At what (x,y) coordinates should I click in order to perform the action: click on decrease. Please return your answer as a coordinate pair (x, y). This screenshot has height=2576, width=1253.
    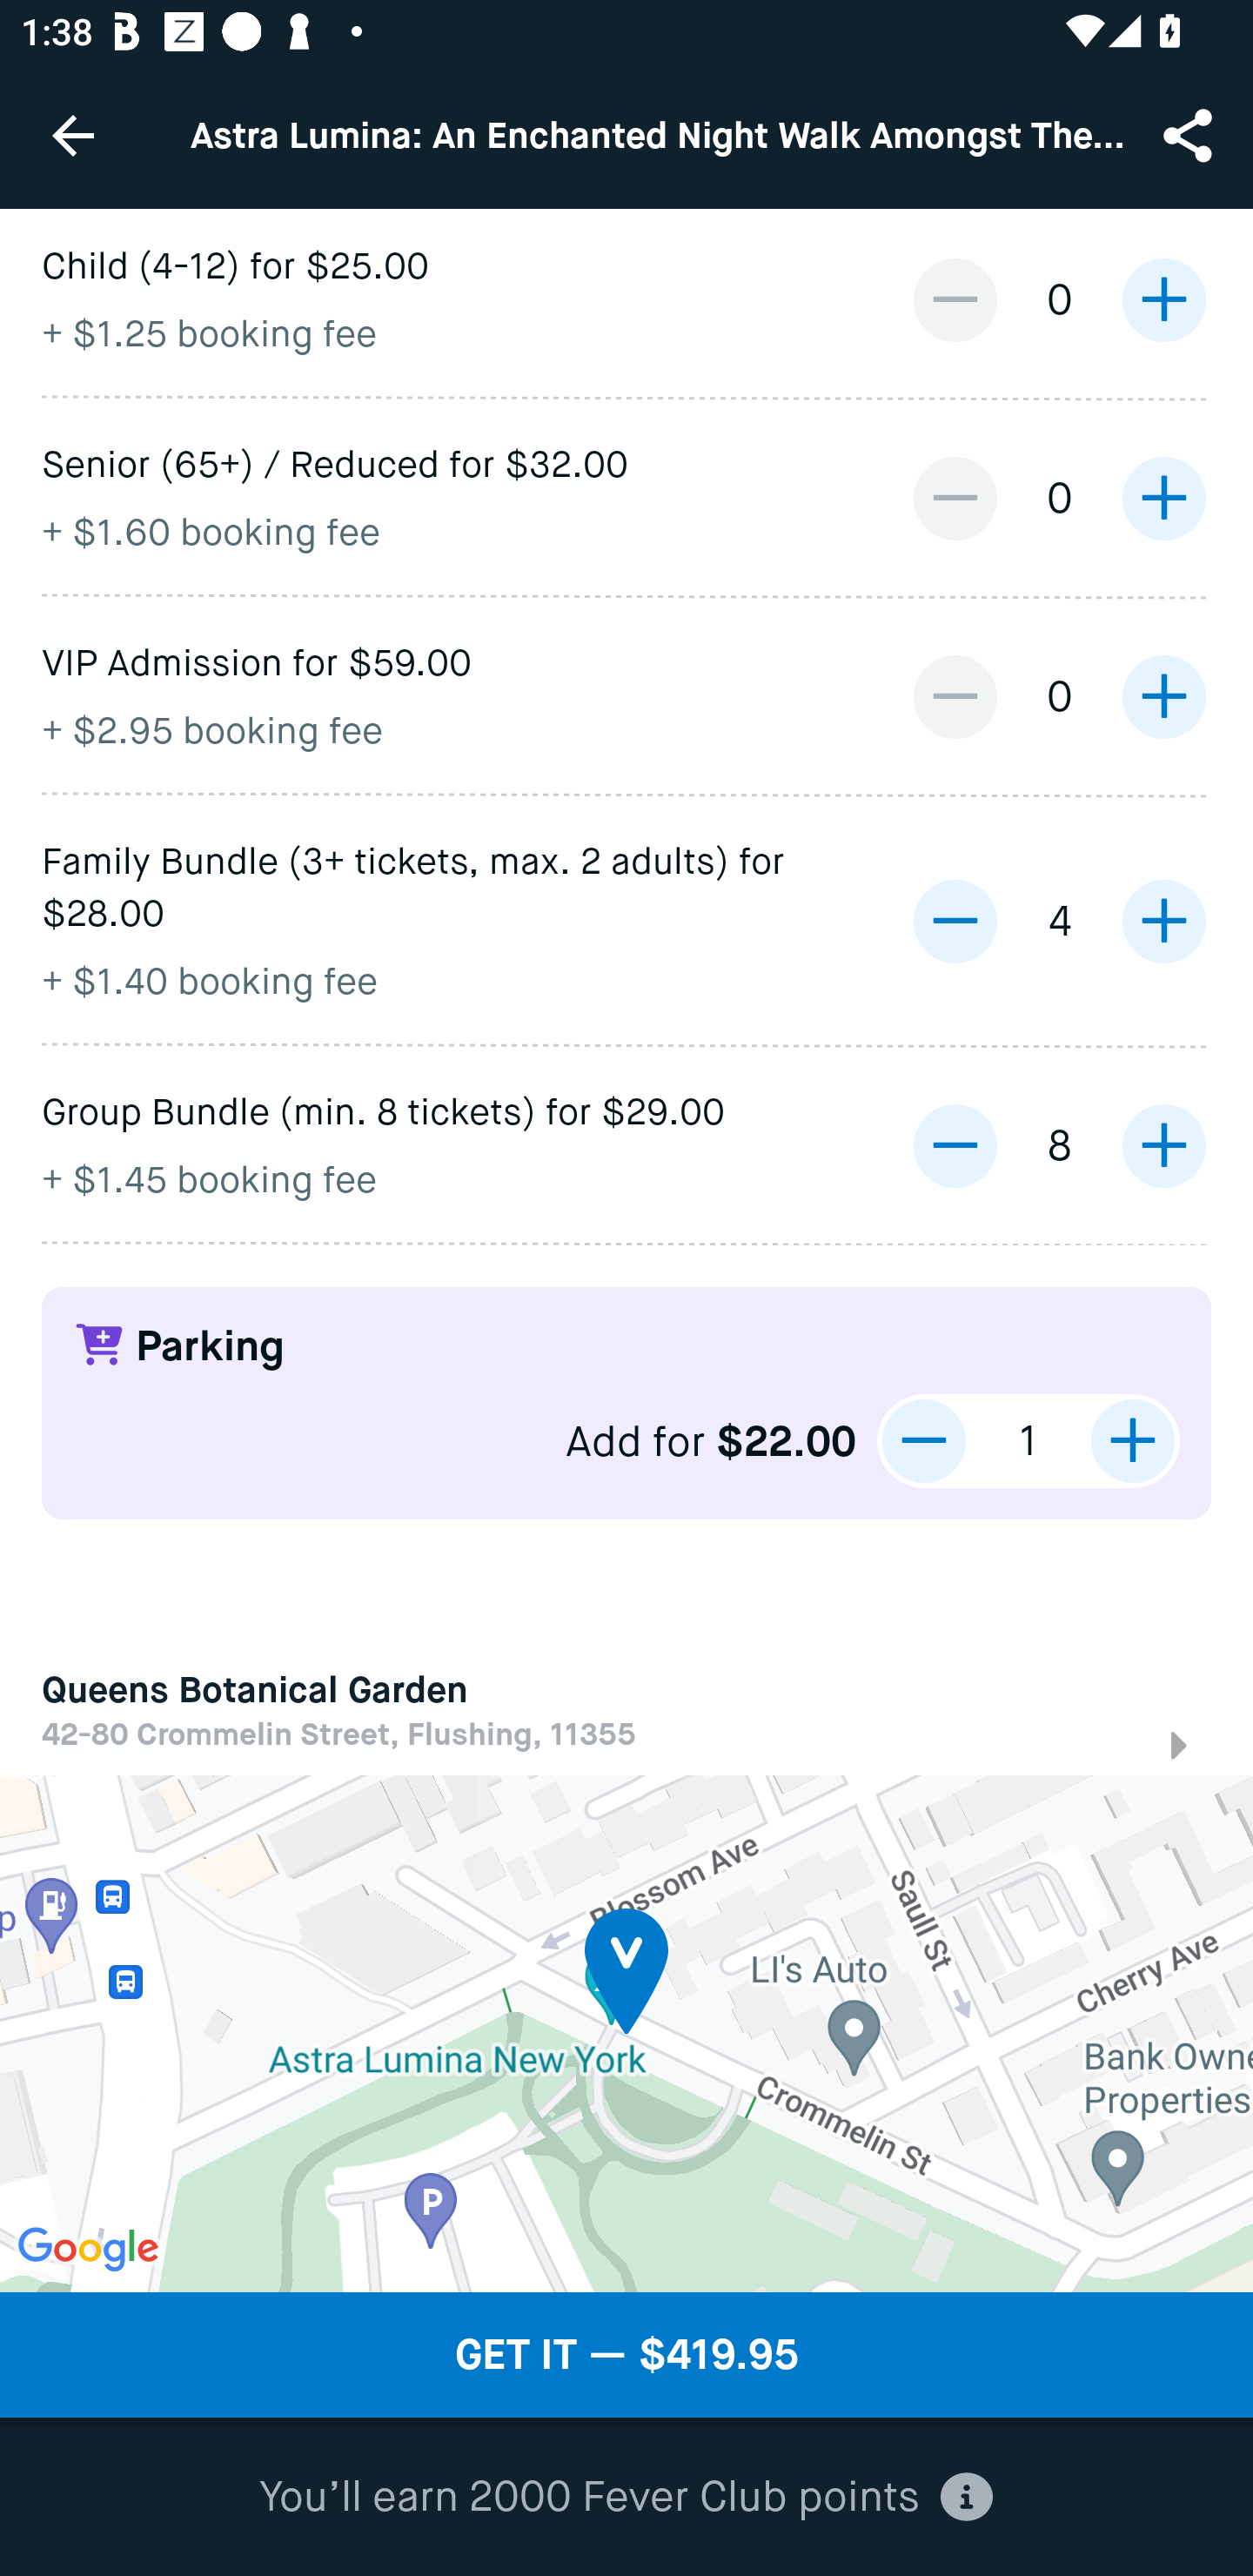
    Looking at the image, I should click on (955, 921).